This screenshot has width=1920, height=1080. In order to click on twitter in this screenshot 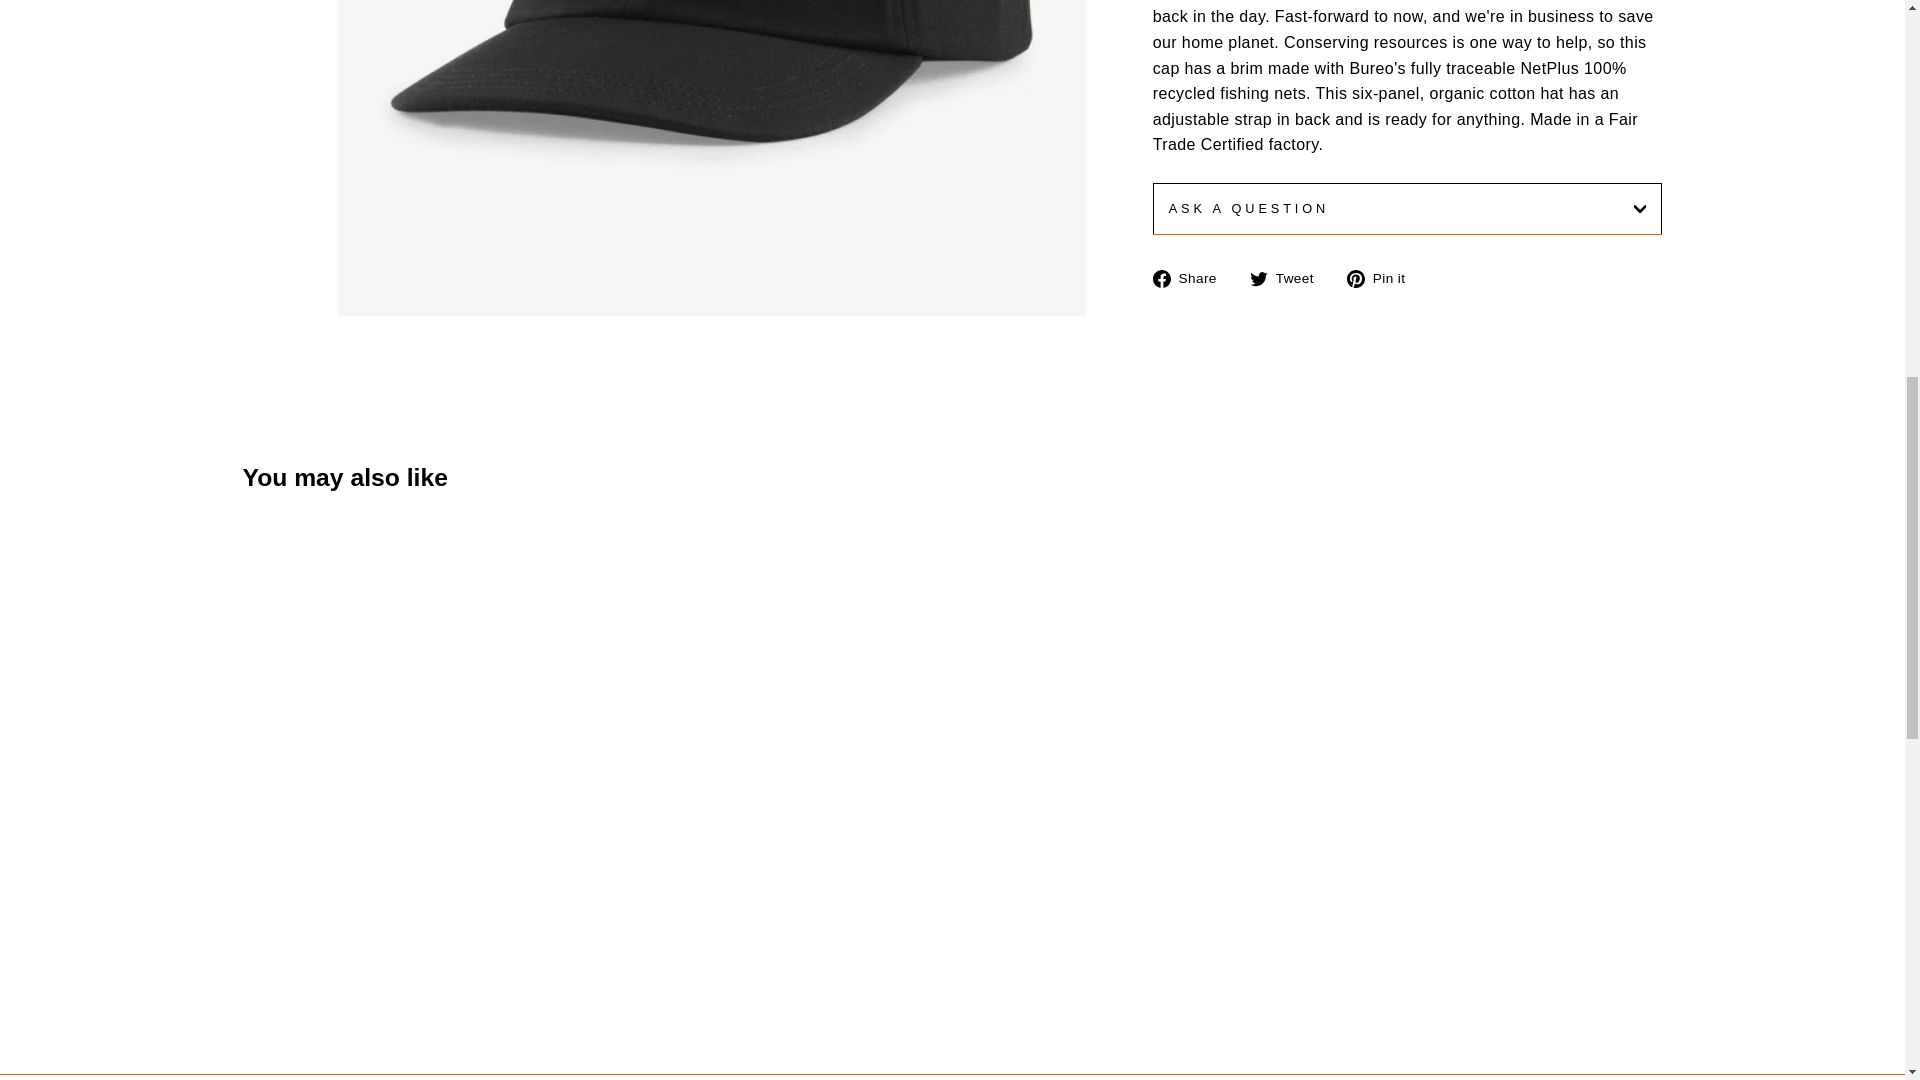, I will do `click(1258, 279)`.